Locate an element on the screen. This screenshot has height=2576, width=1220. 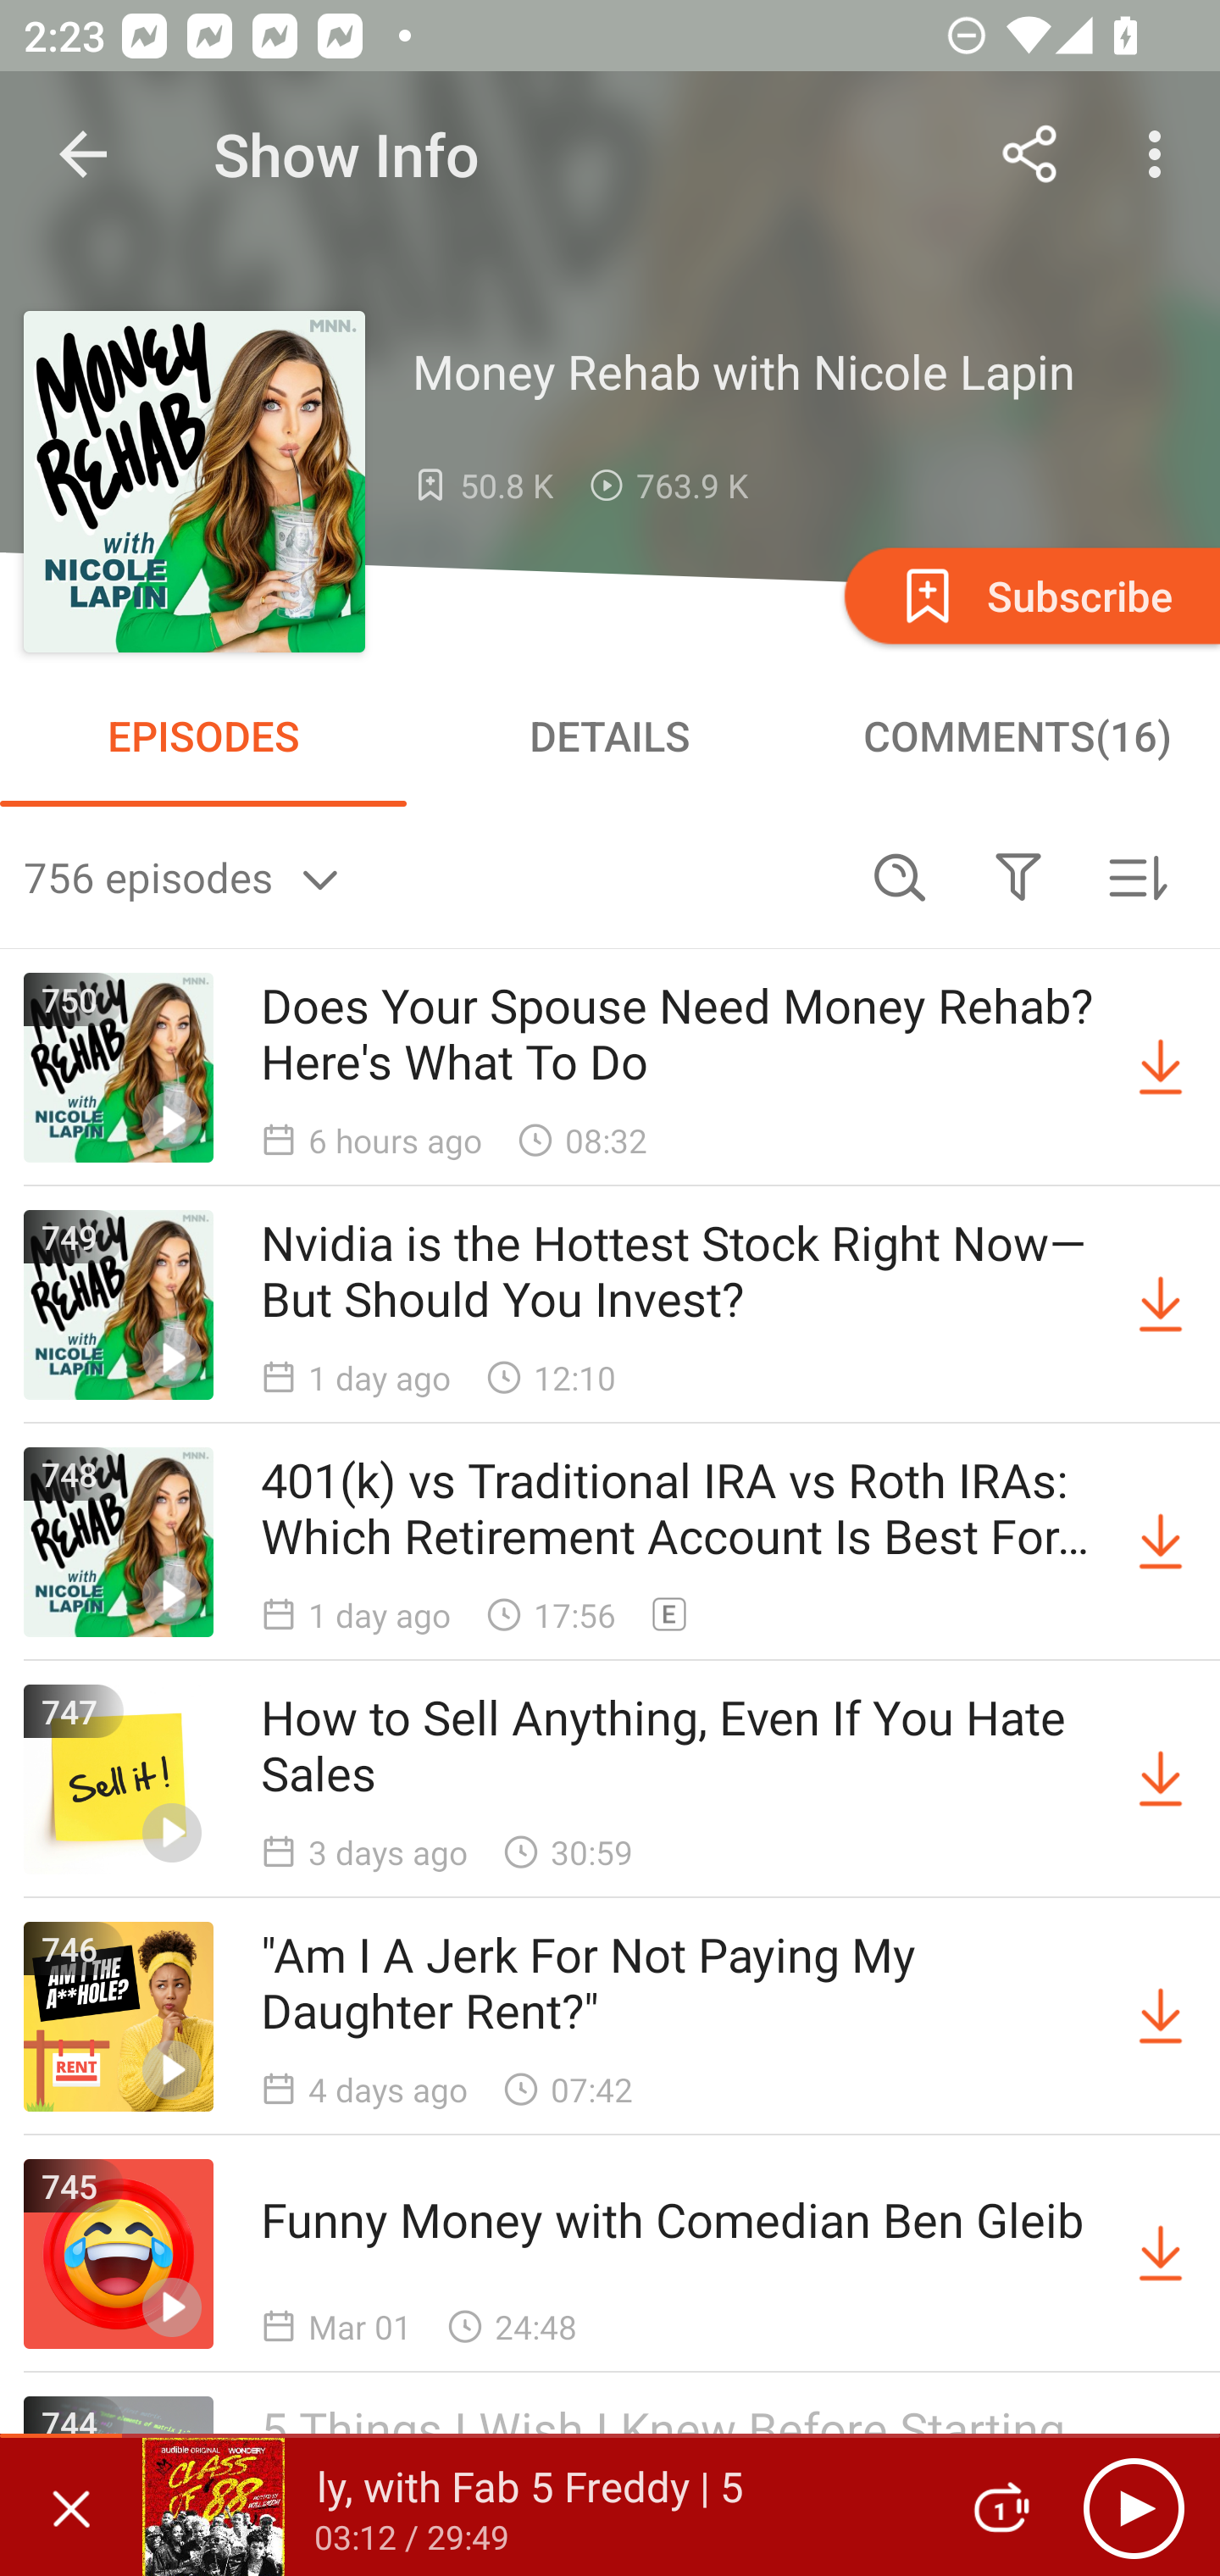
Download is located at coordinates (1161, 1068).